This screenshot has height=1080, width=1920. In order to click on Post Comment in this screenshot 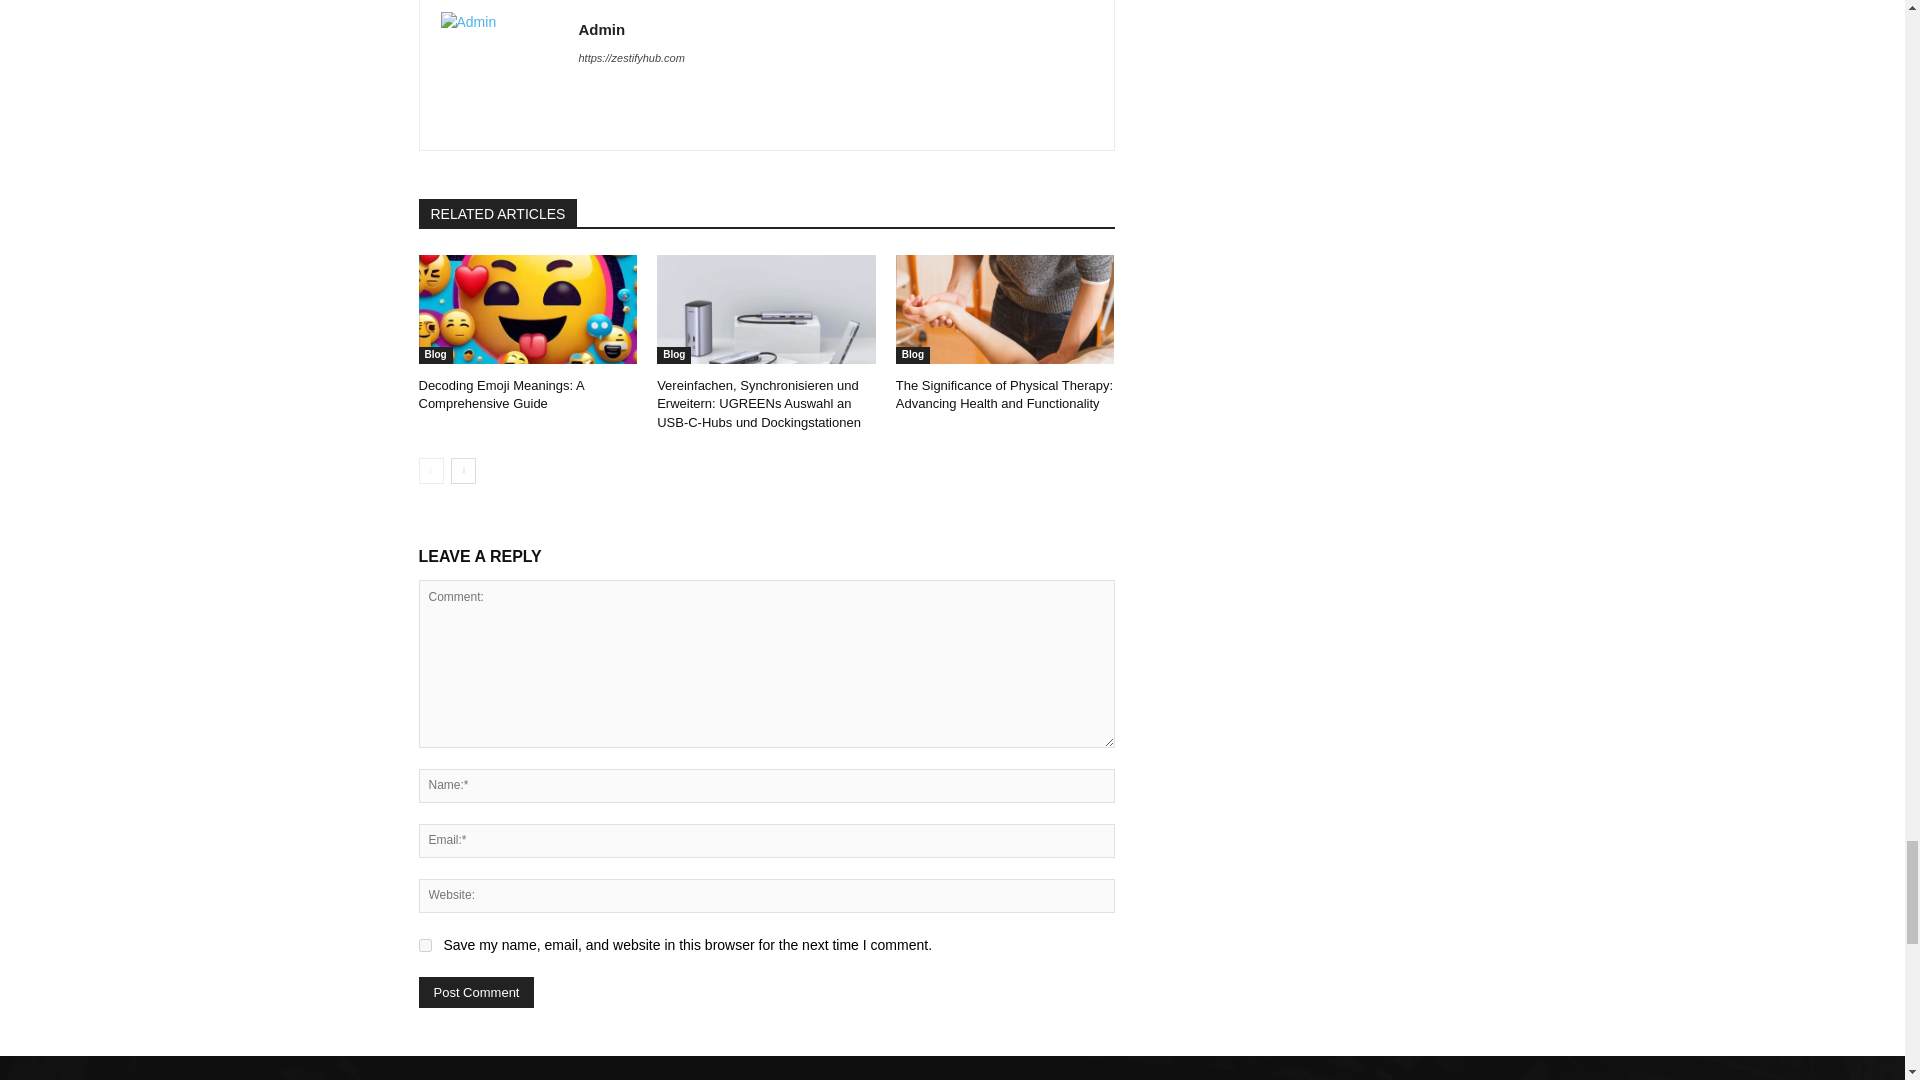, I will do `click(476, 992)`.